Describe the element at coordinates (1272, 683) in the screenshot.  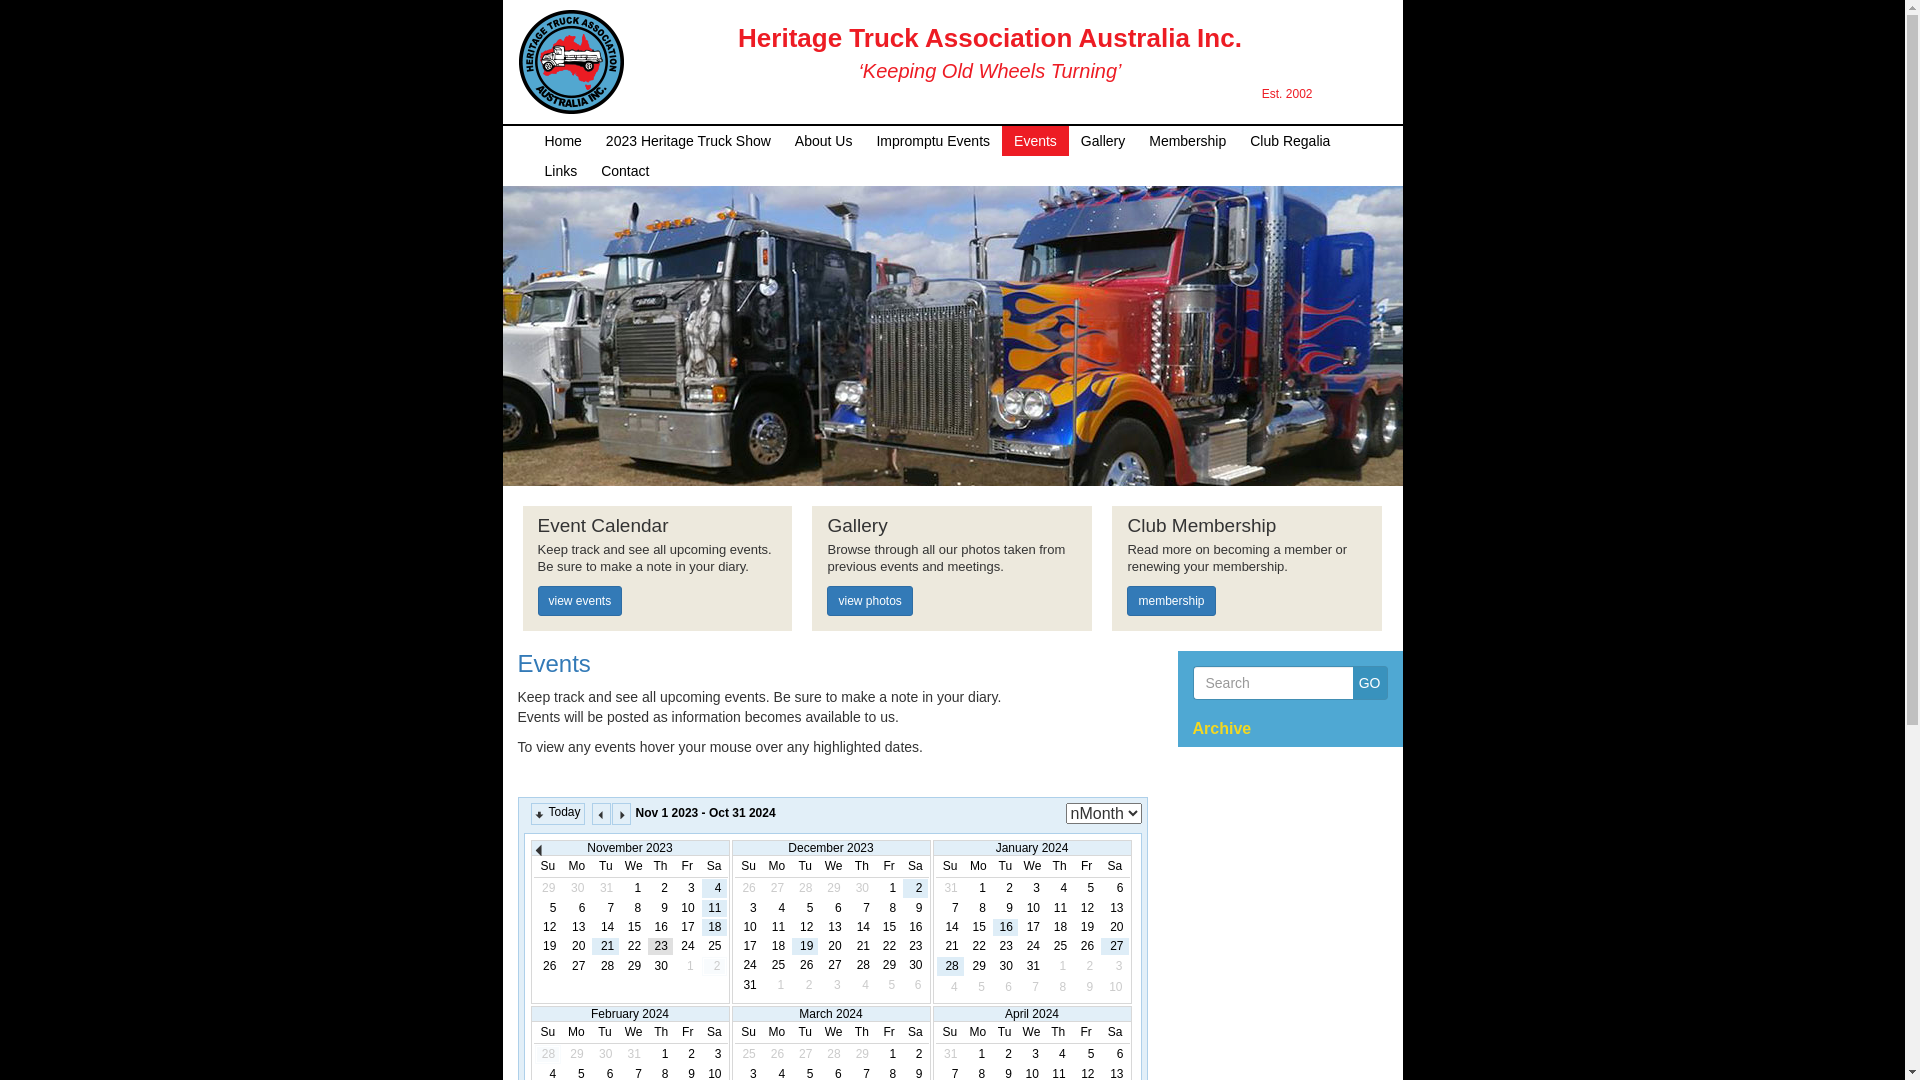
I see `Search` at that location.